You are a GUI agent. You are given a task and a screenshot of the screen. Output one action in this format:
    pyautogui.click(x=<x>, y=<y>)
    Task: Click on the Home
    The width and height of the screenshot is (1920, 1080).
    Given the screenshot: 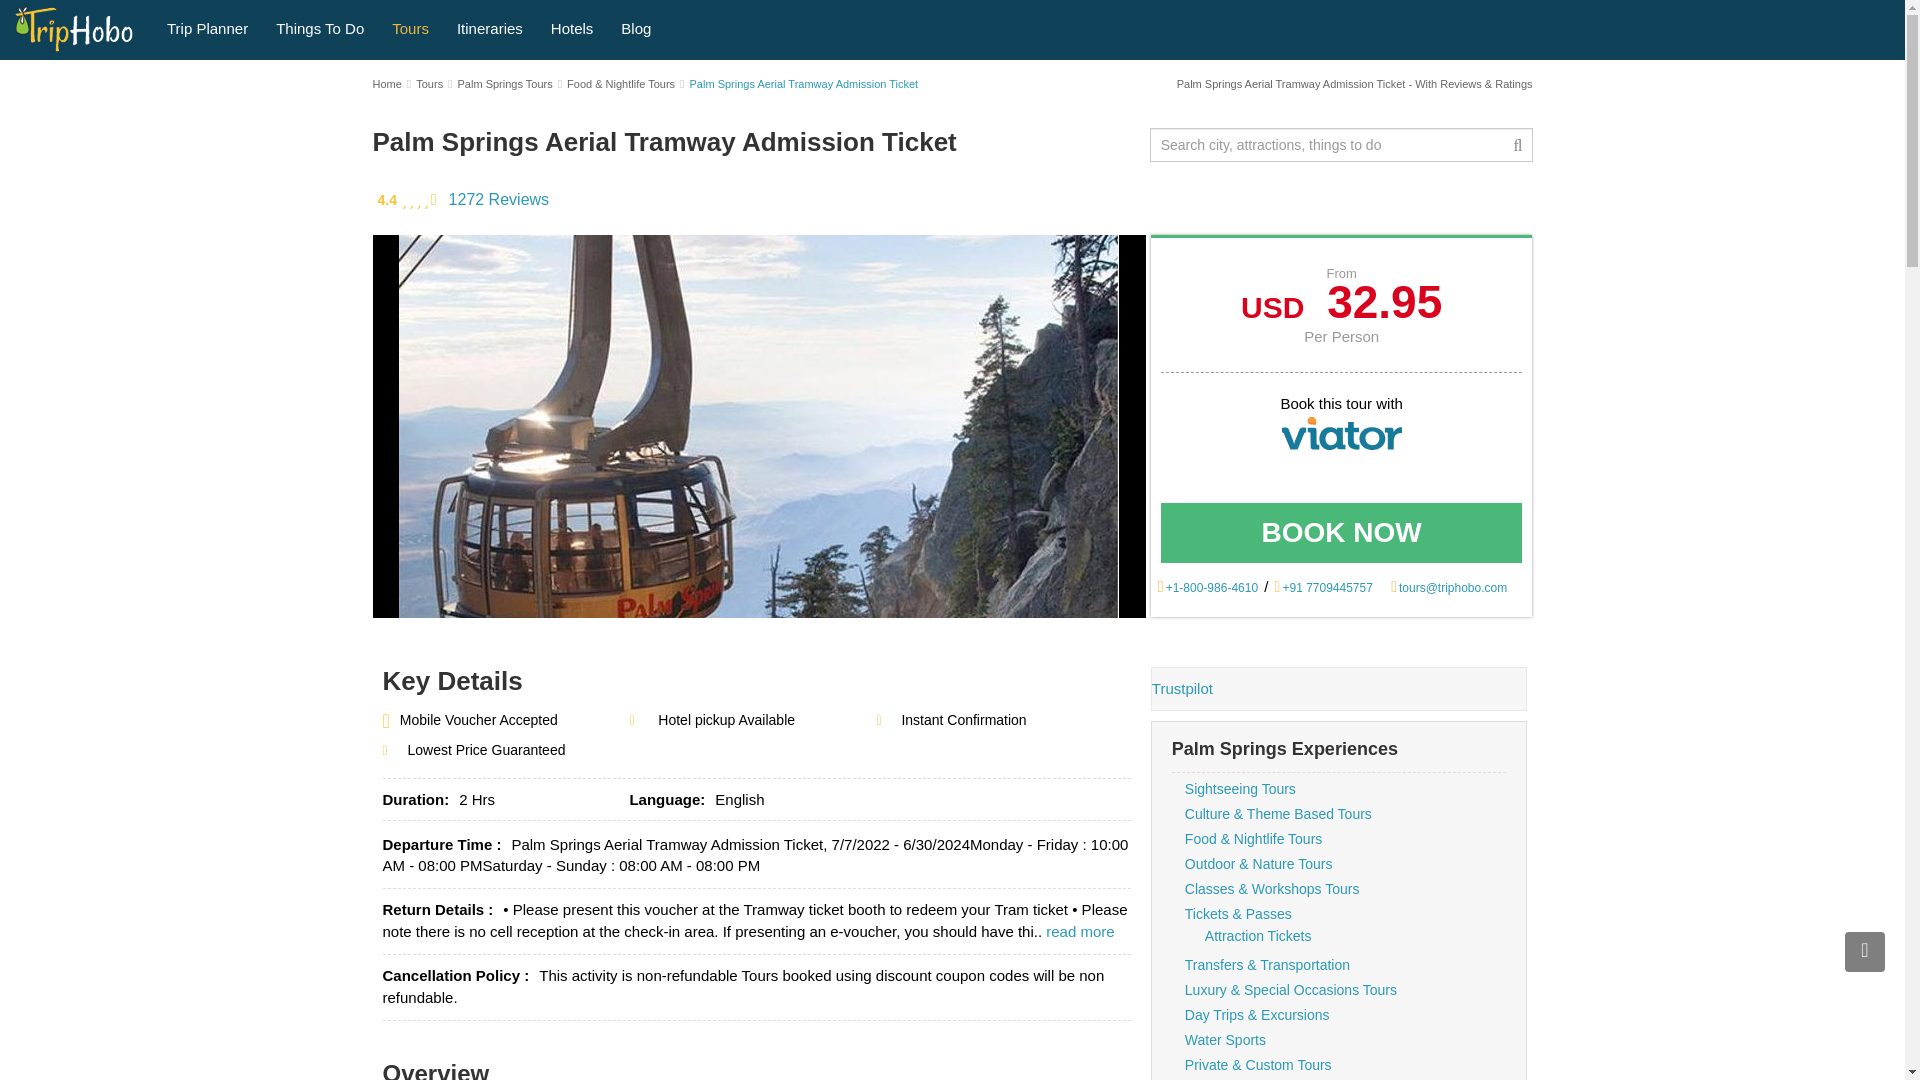 What is the action you would take?
    pyautogui.click(x=386, y=83)
    